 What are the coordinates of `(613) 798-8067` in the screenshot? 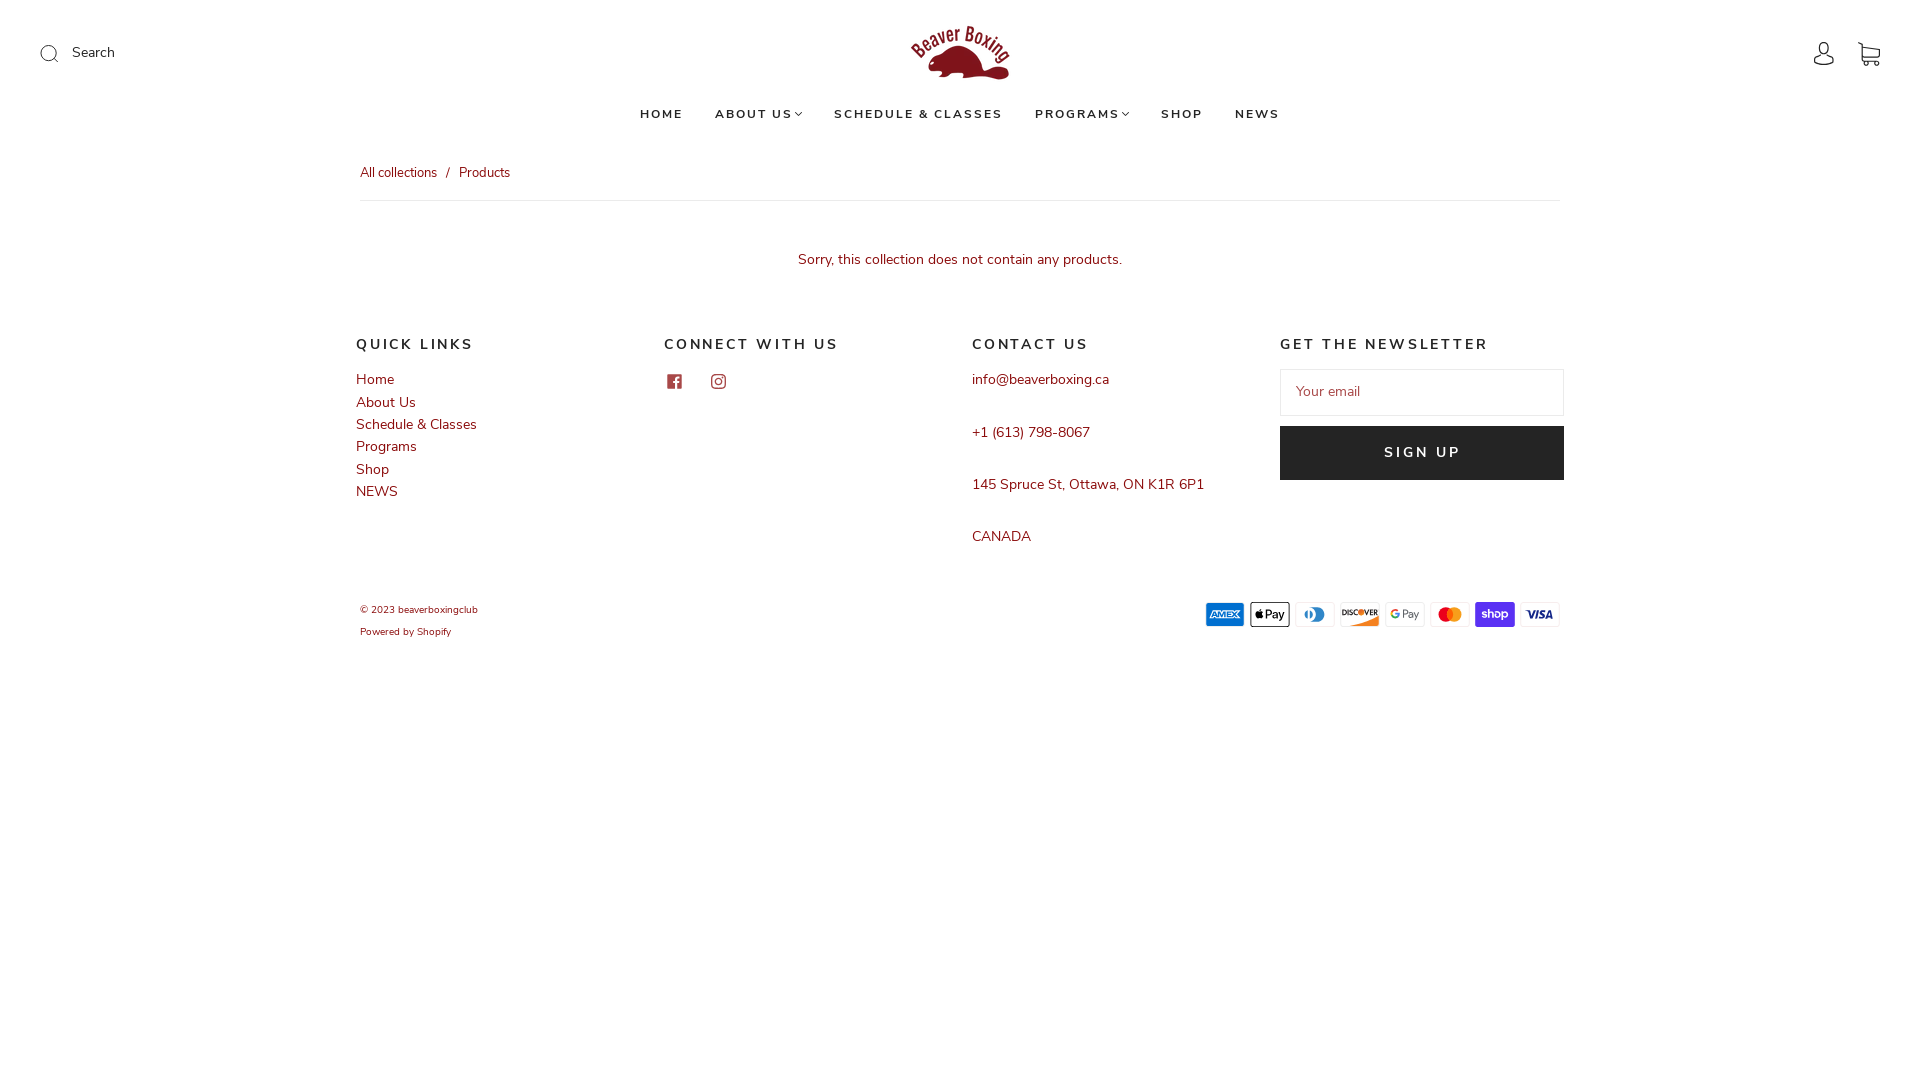 It's located at (1041, 432).